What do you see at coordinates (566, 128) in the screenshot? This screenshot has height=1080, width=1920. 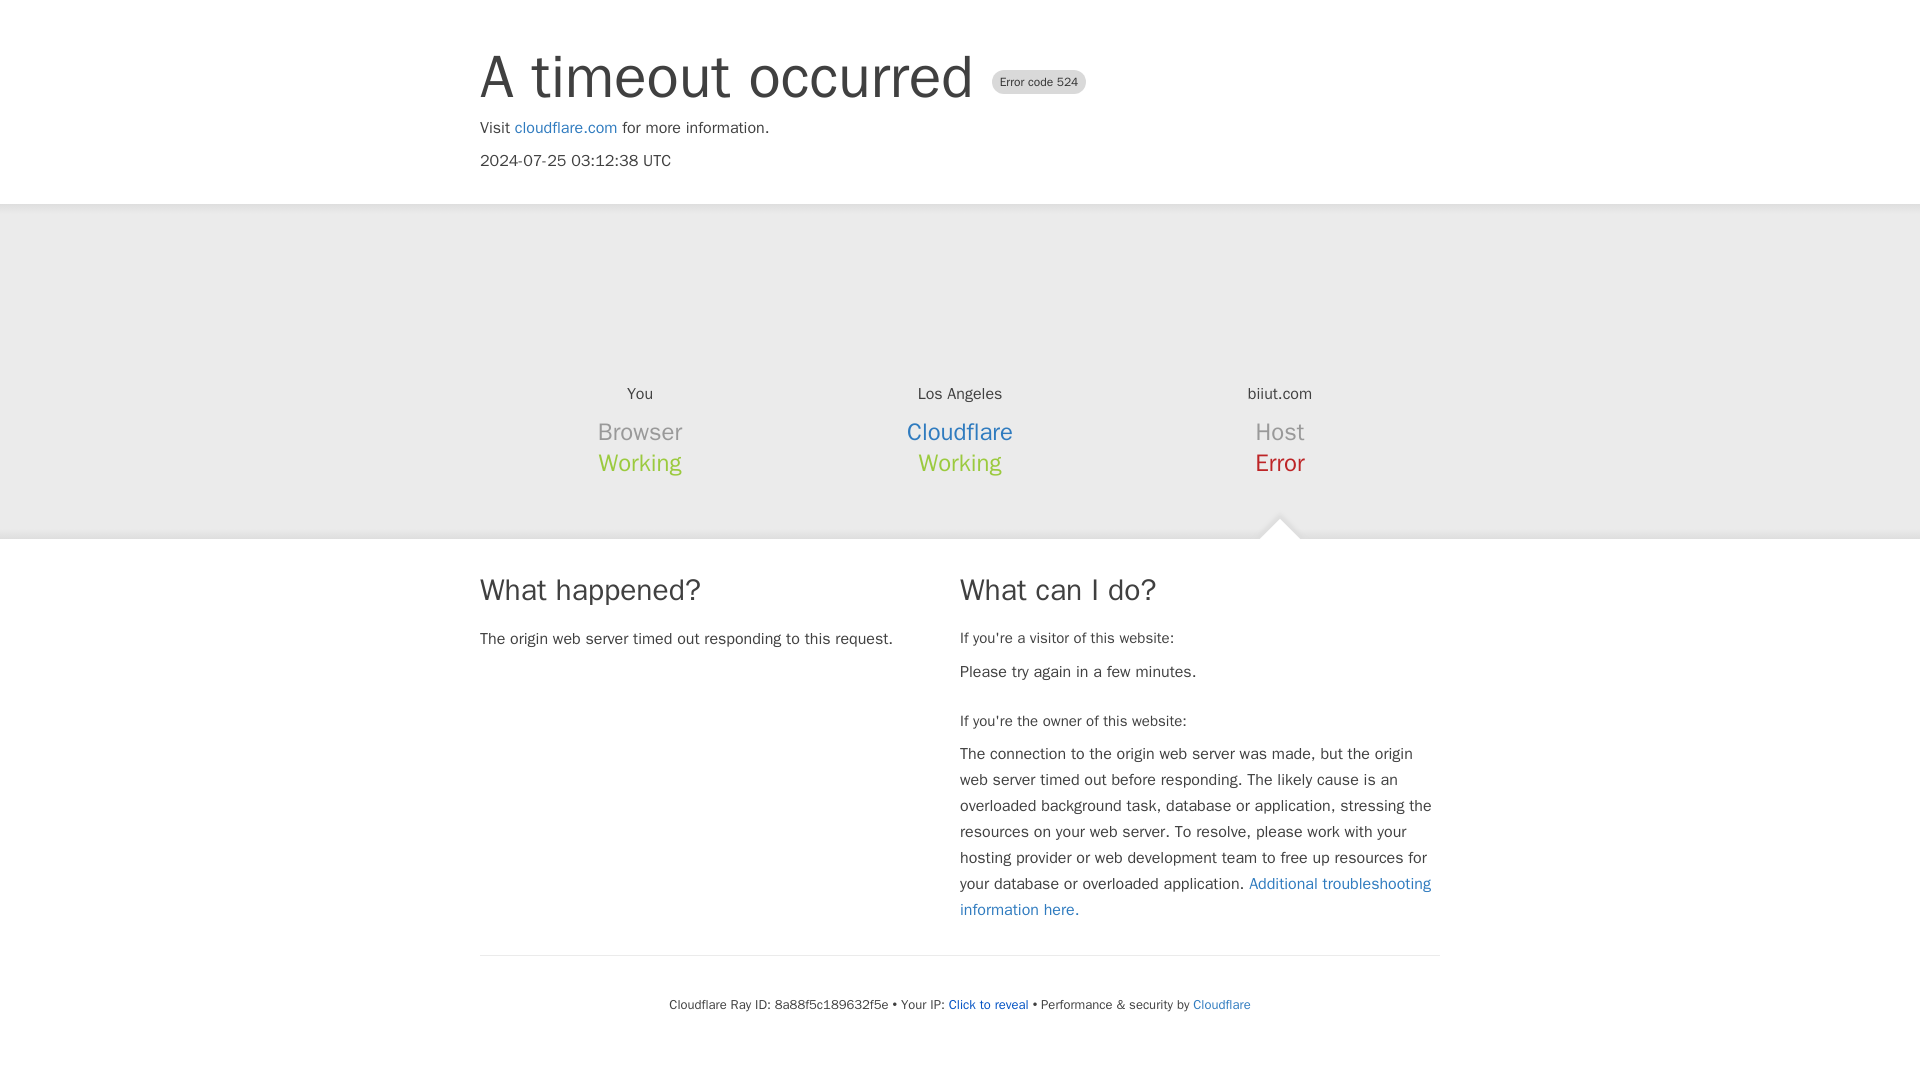 I see `cloudflare.com` at bounding box center [566, 128].